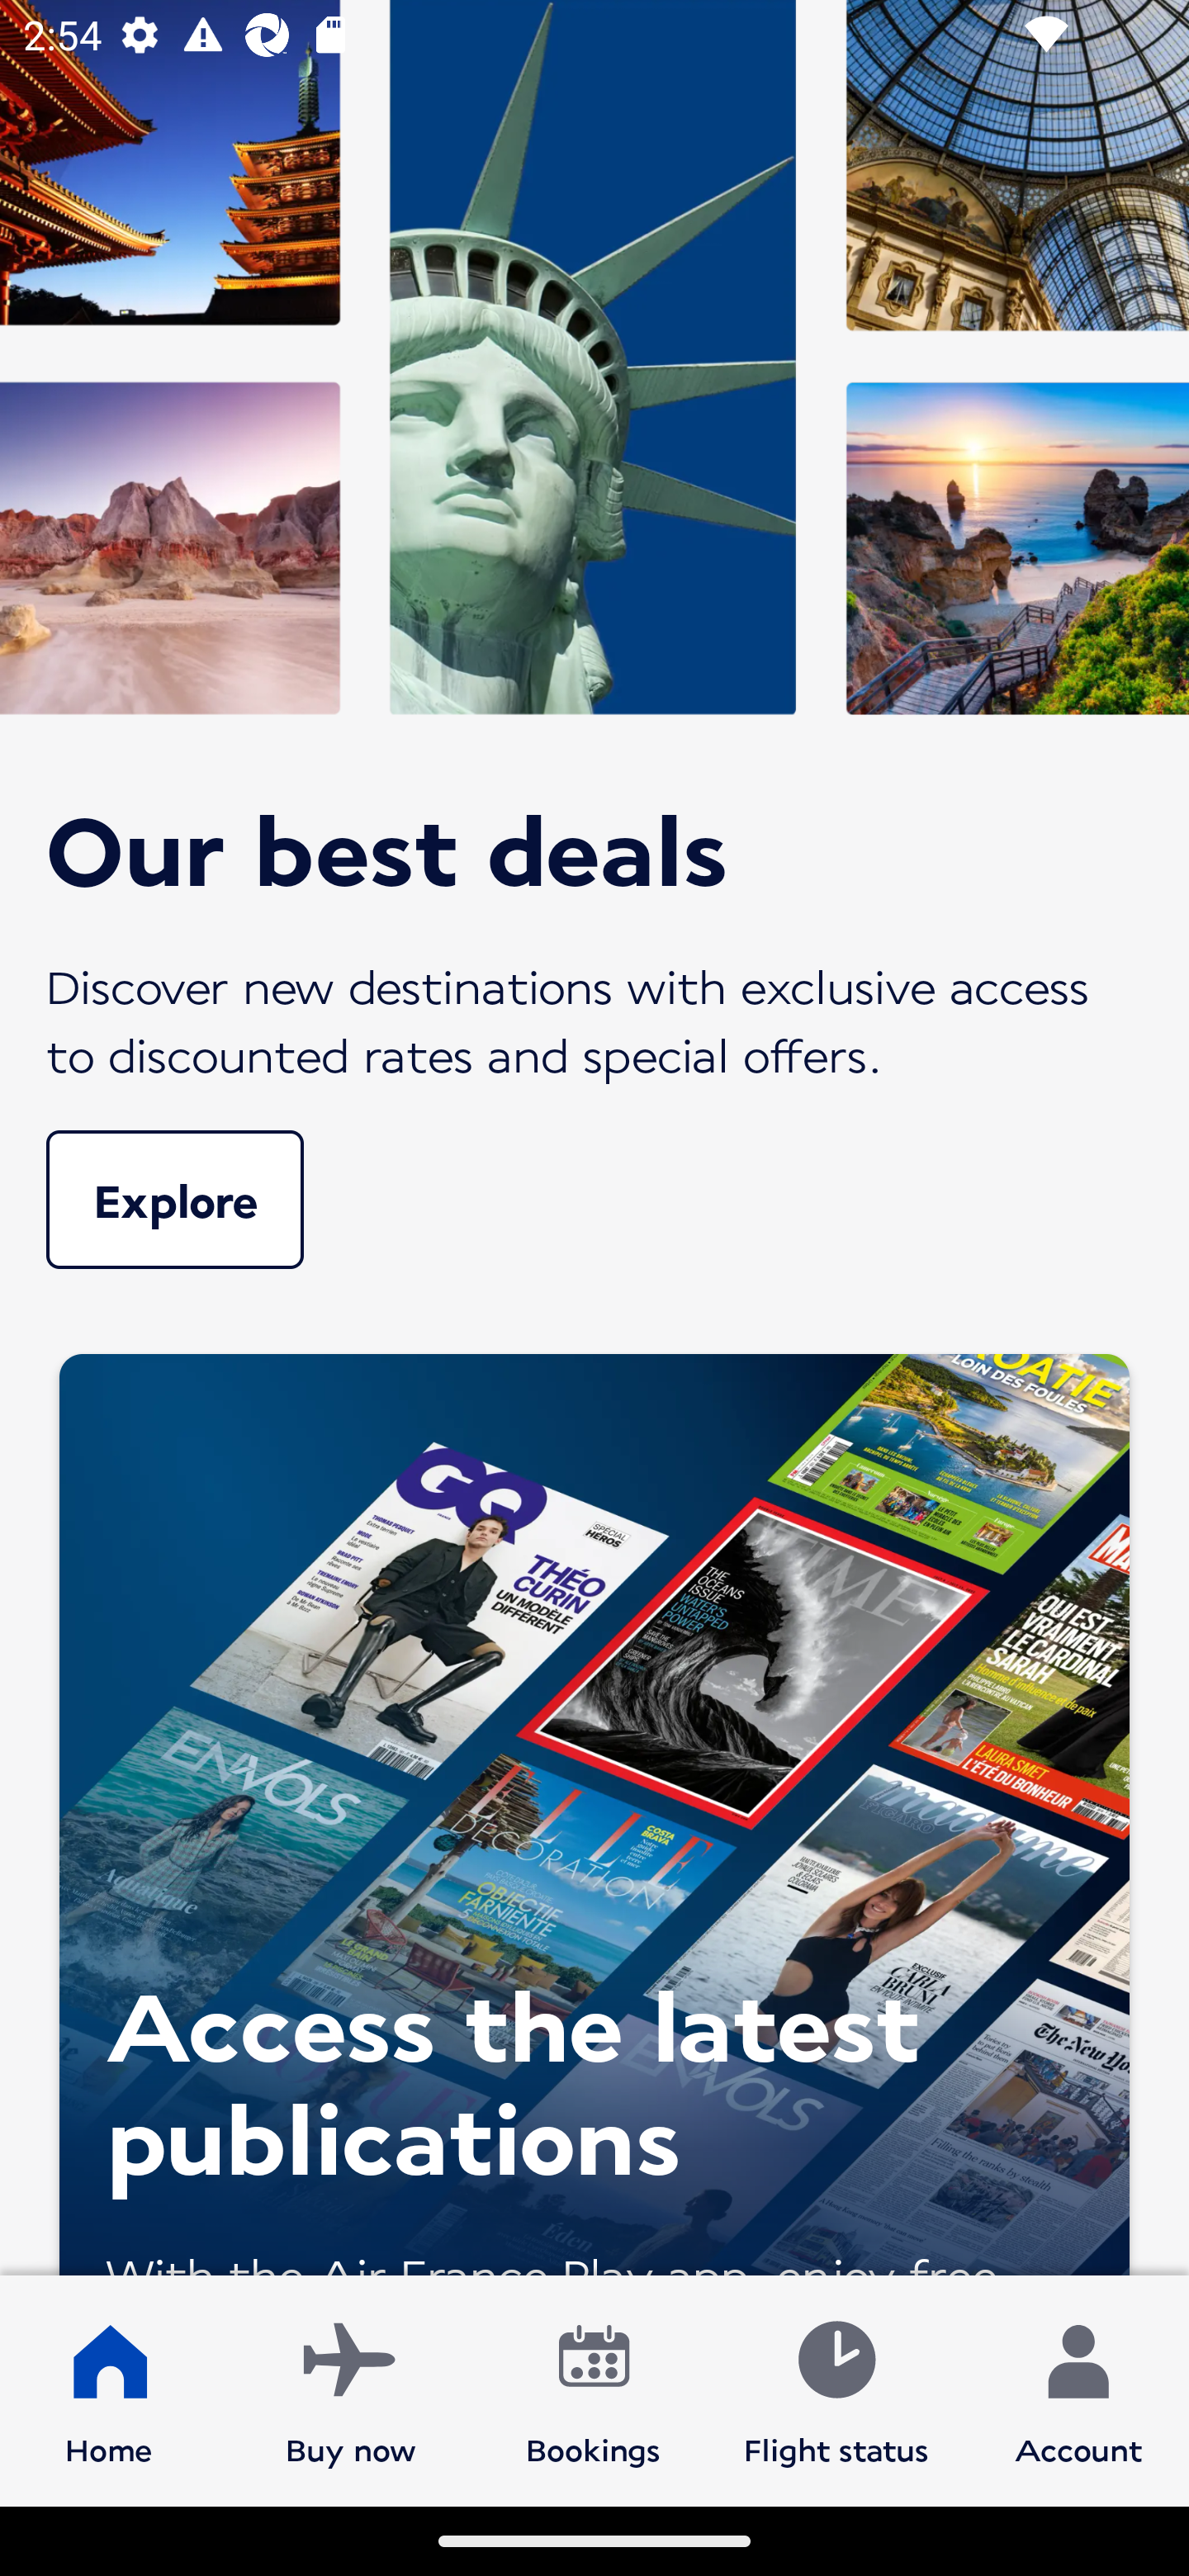  I want to click on Flight status, so click(836, 2389).